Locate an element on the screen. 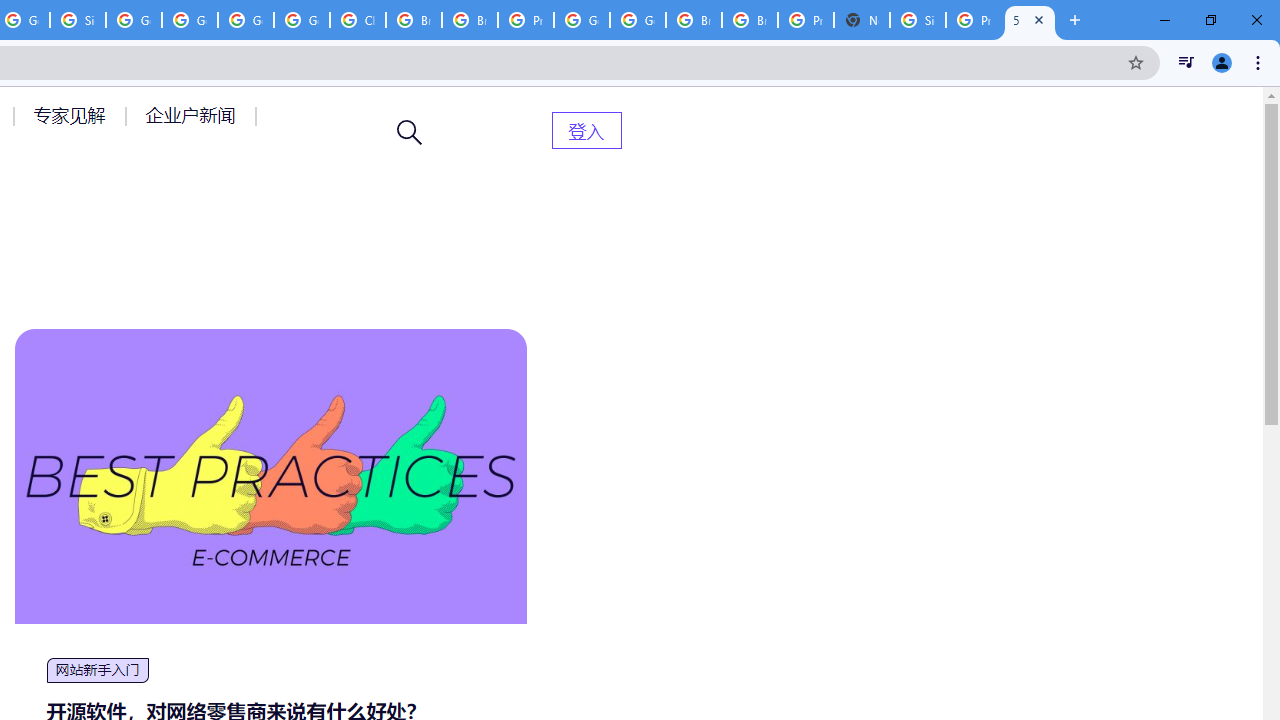 The height and width of the screenshot is (720, 1280). New Tab is located at coordinates (862, 20).